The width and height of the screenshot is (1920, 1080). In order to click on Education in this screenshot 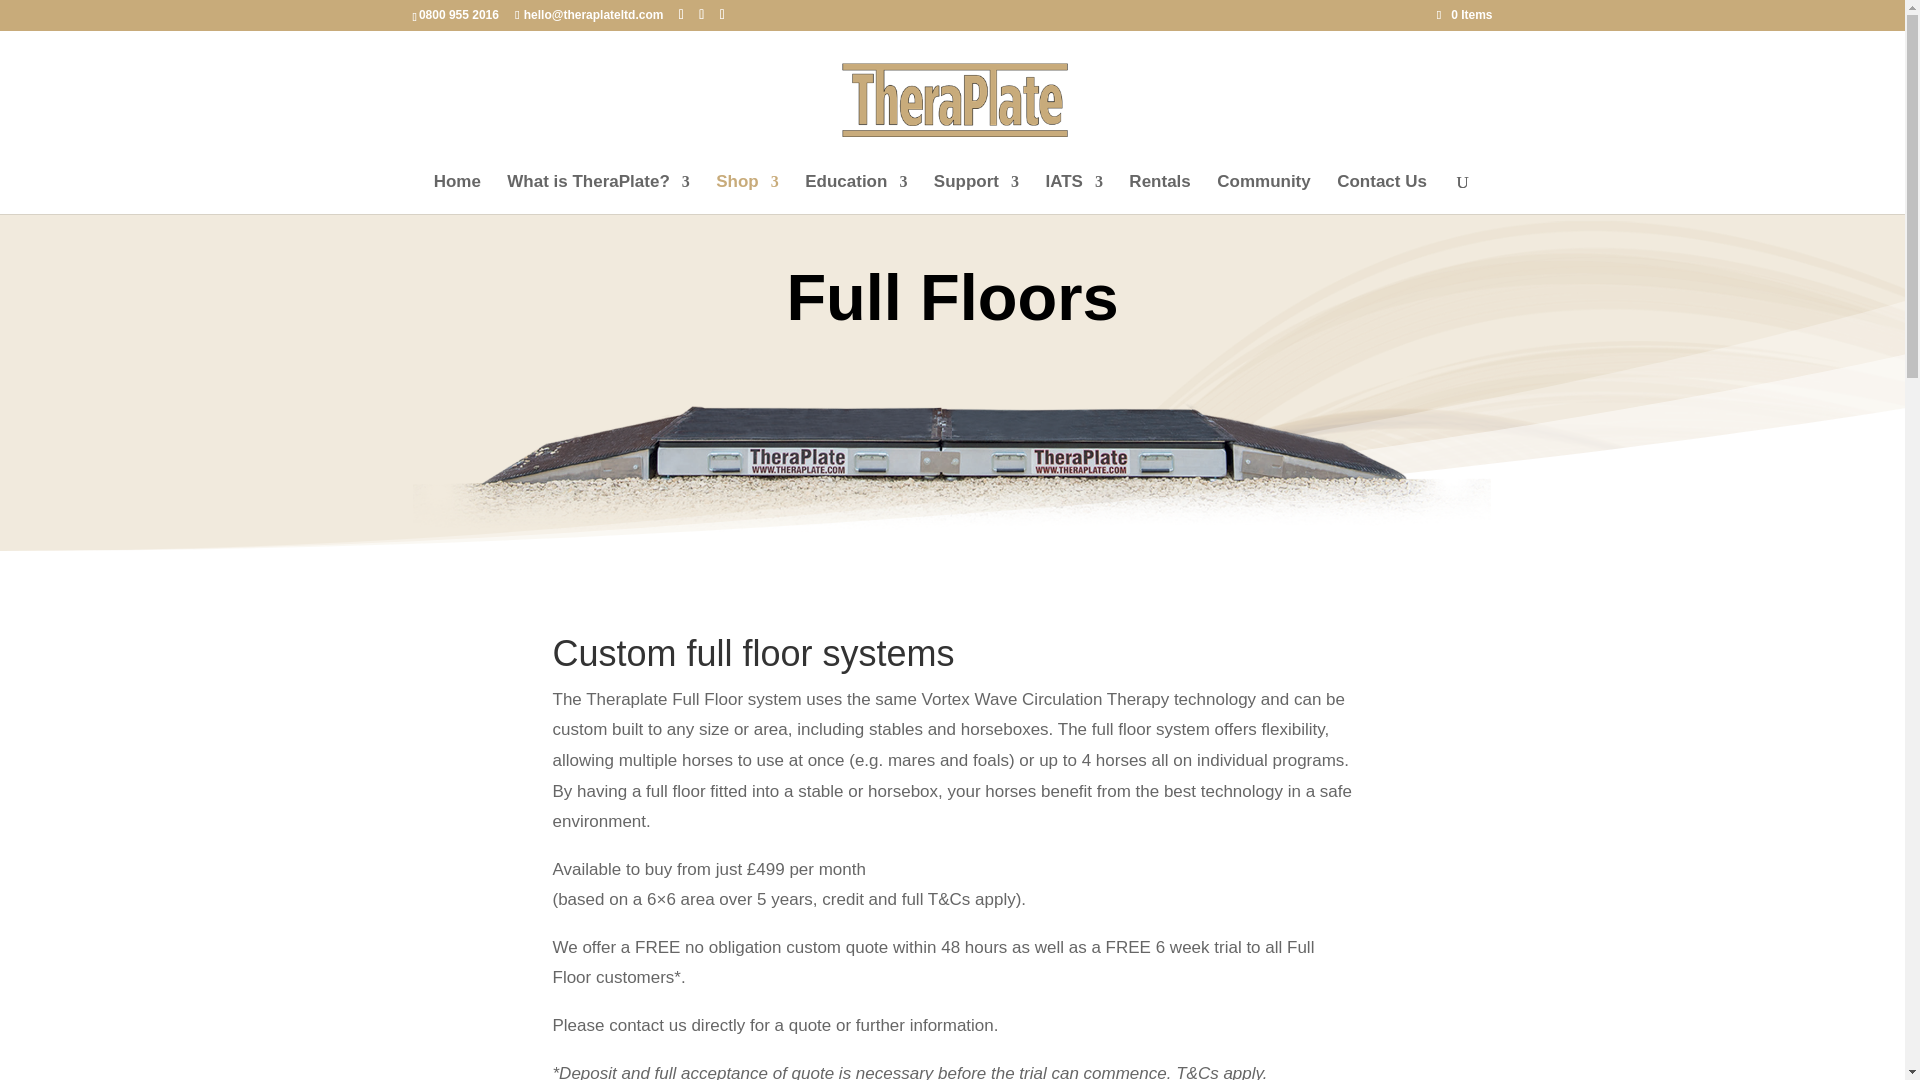, I will do `click(855, 194)`.